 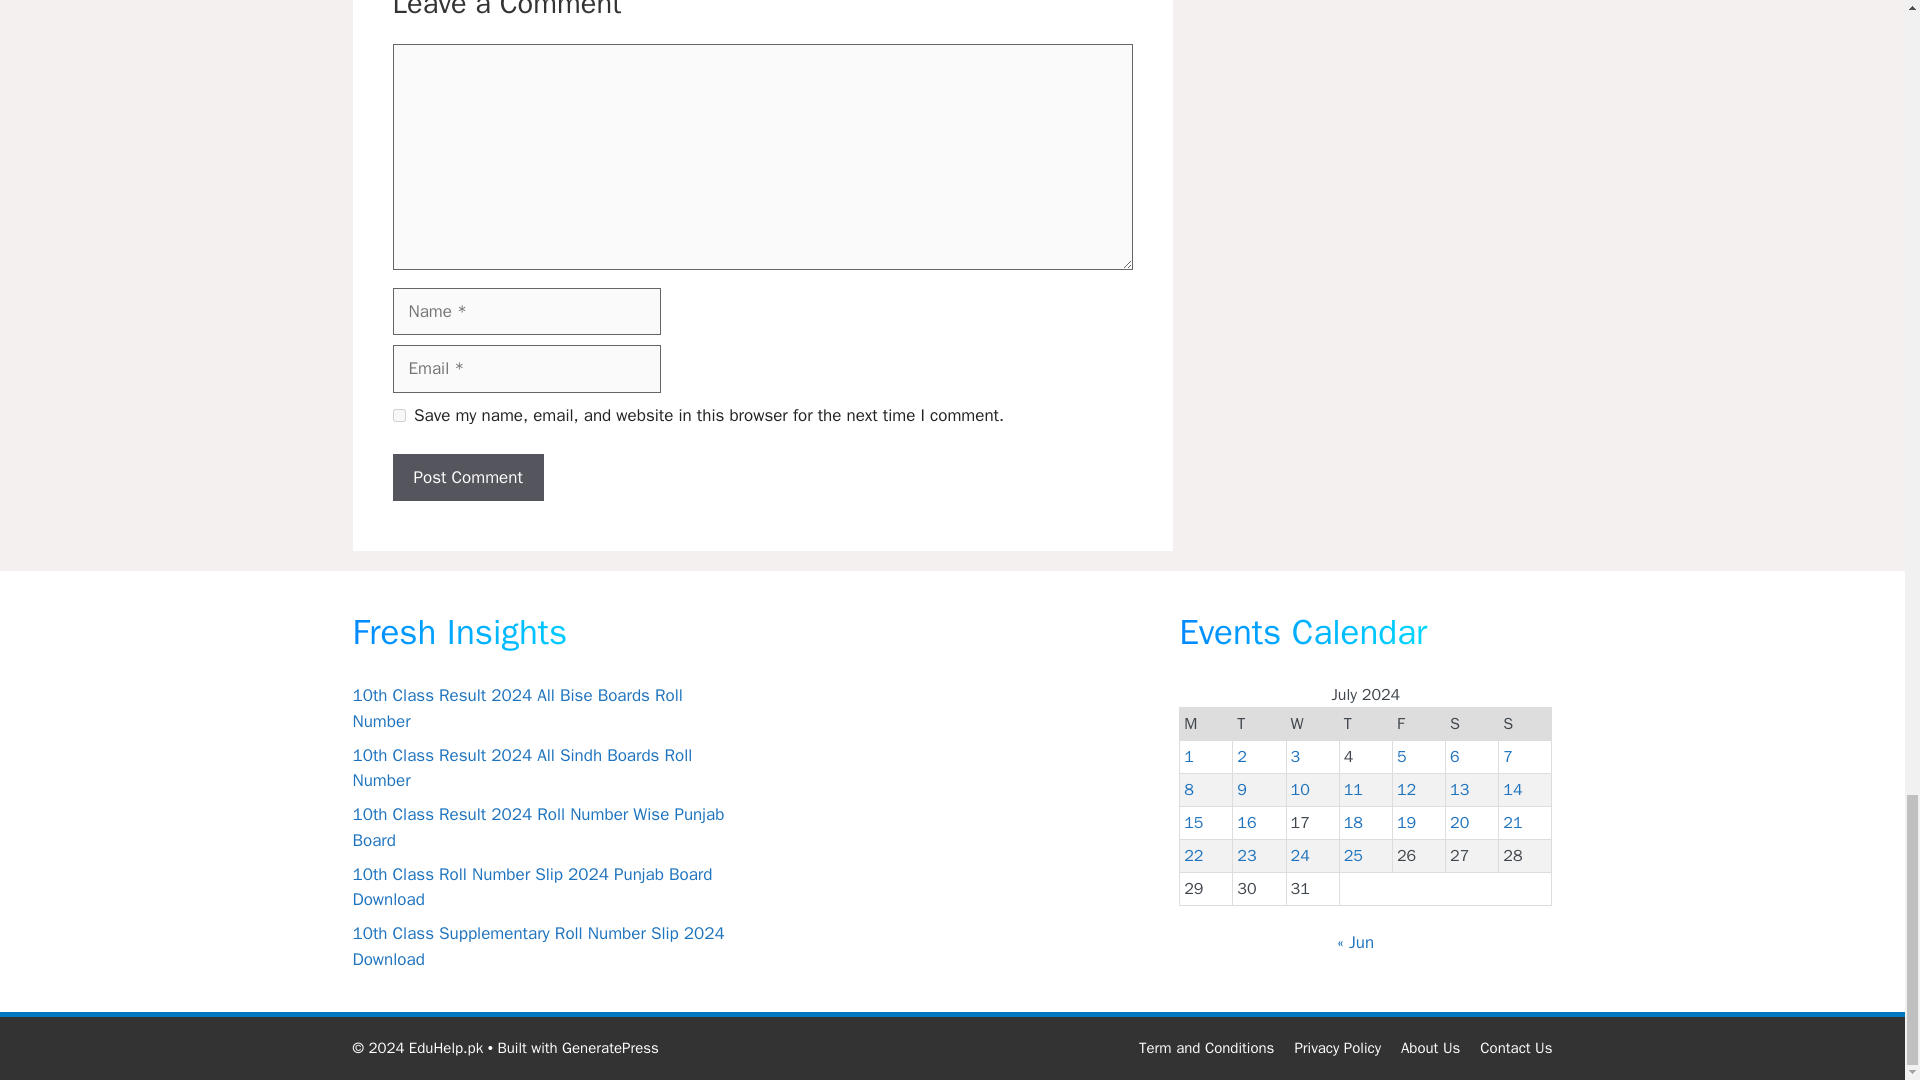 What do you see at coordinates (1312, 724) in the screenshot?
I see `Wednesday` at bounding box center [1312, 724].